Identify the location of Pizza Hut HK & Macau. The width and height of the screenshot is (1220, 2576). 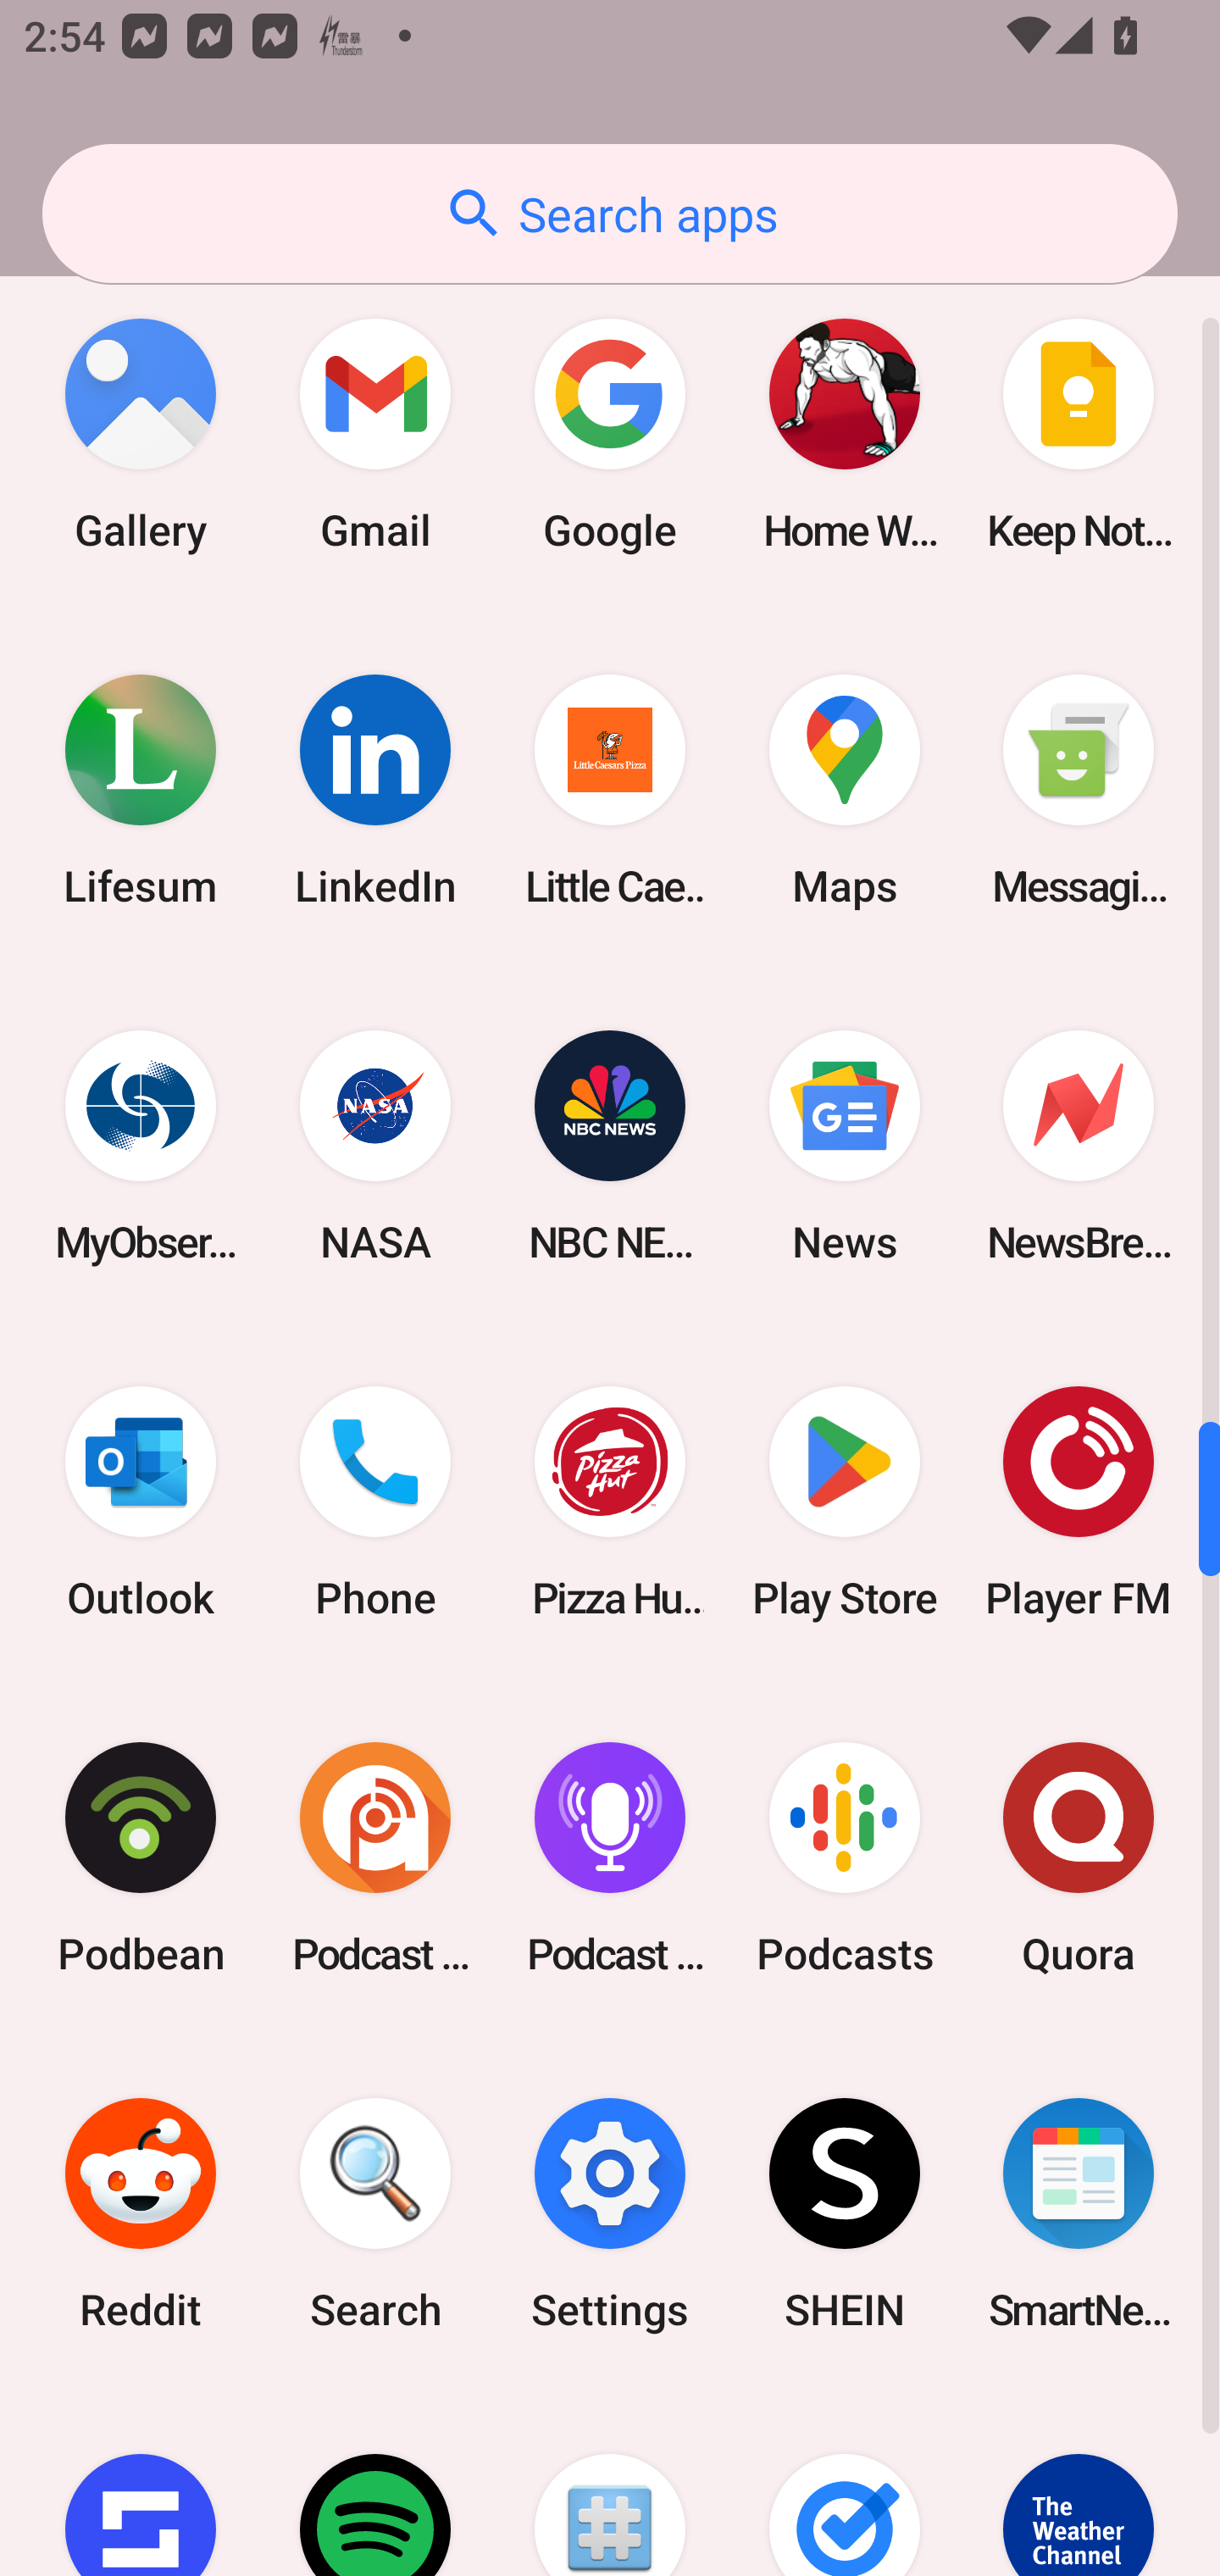
(610, 1502).